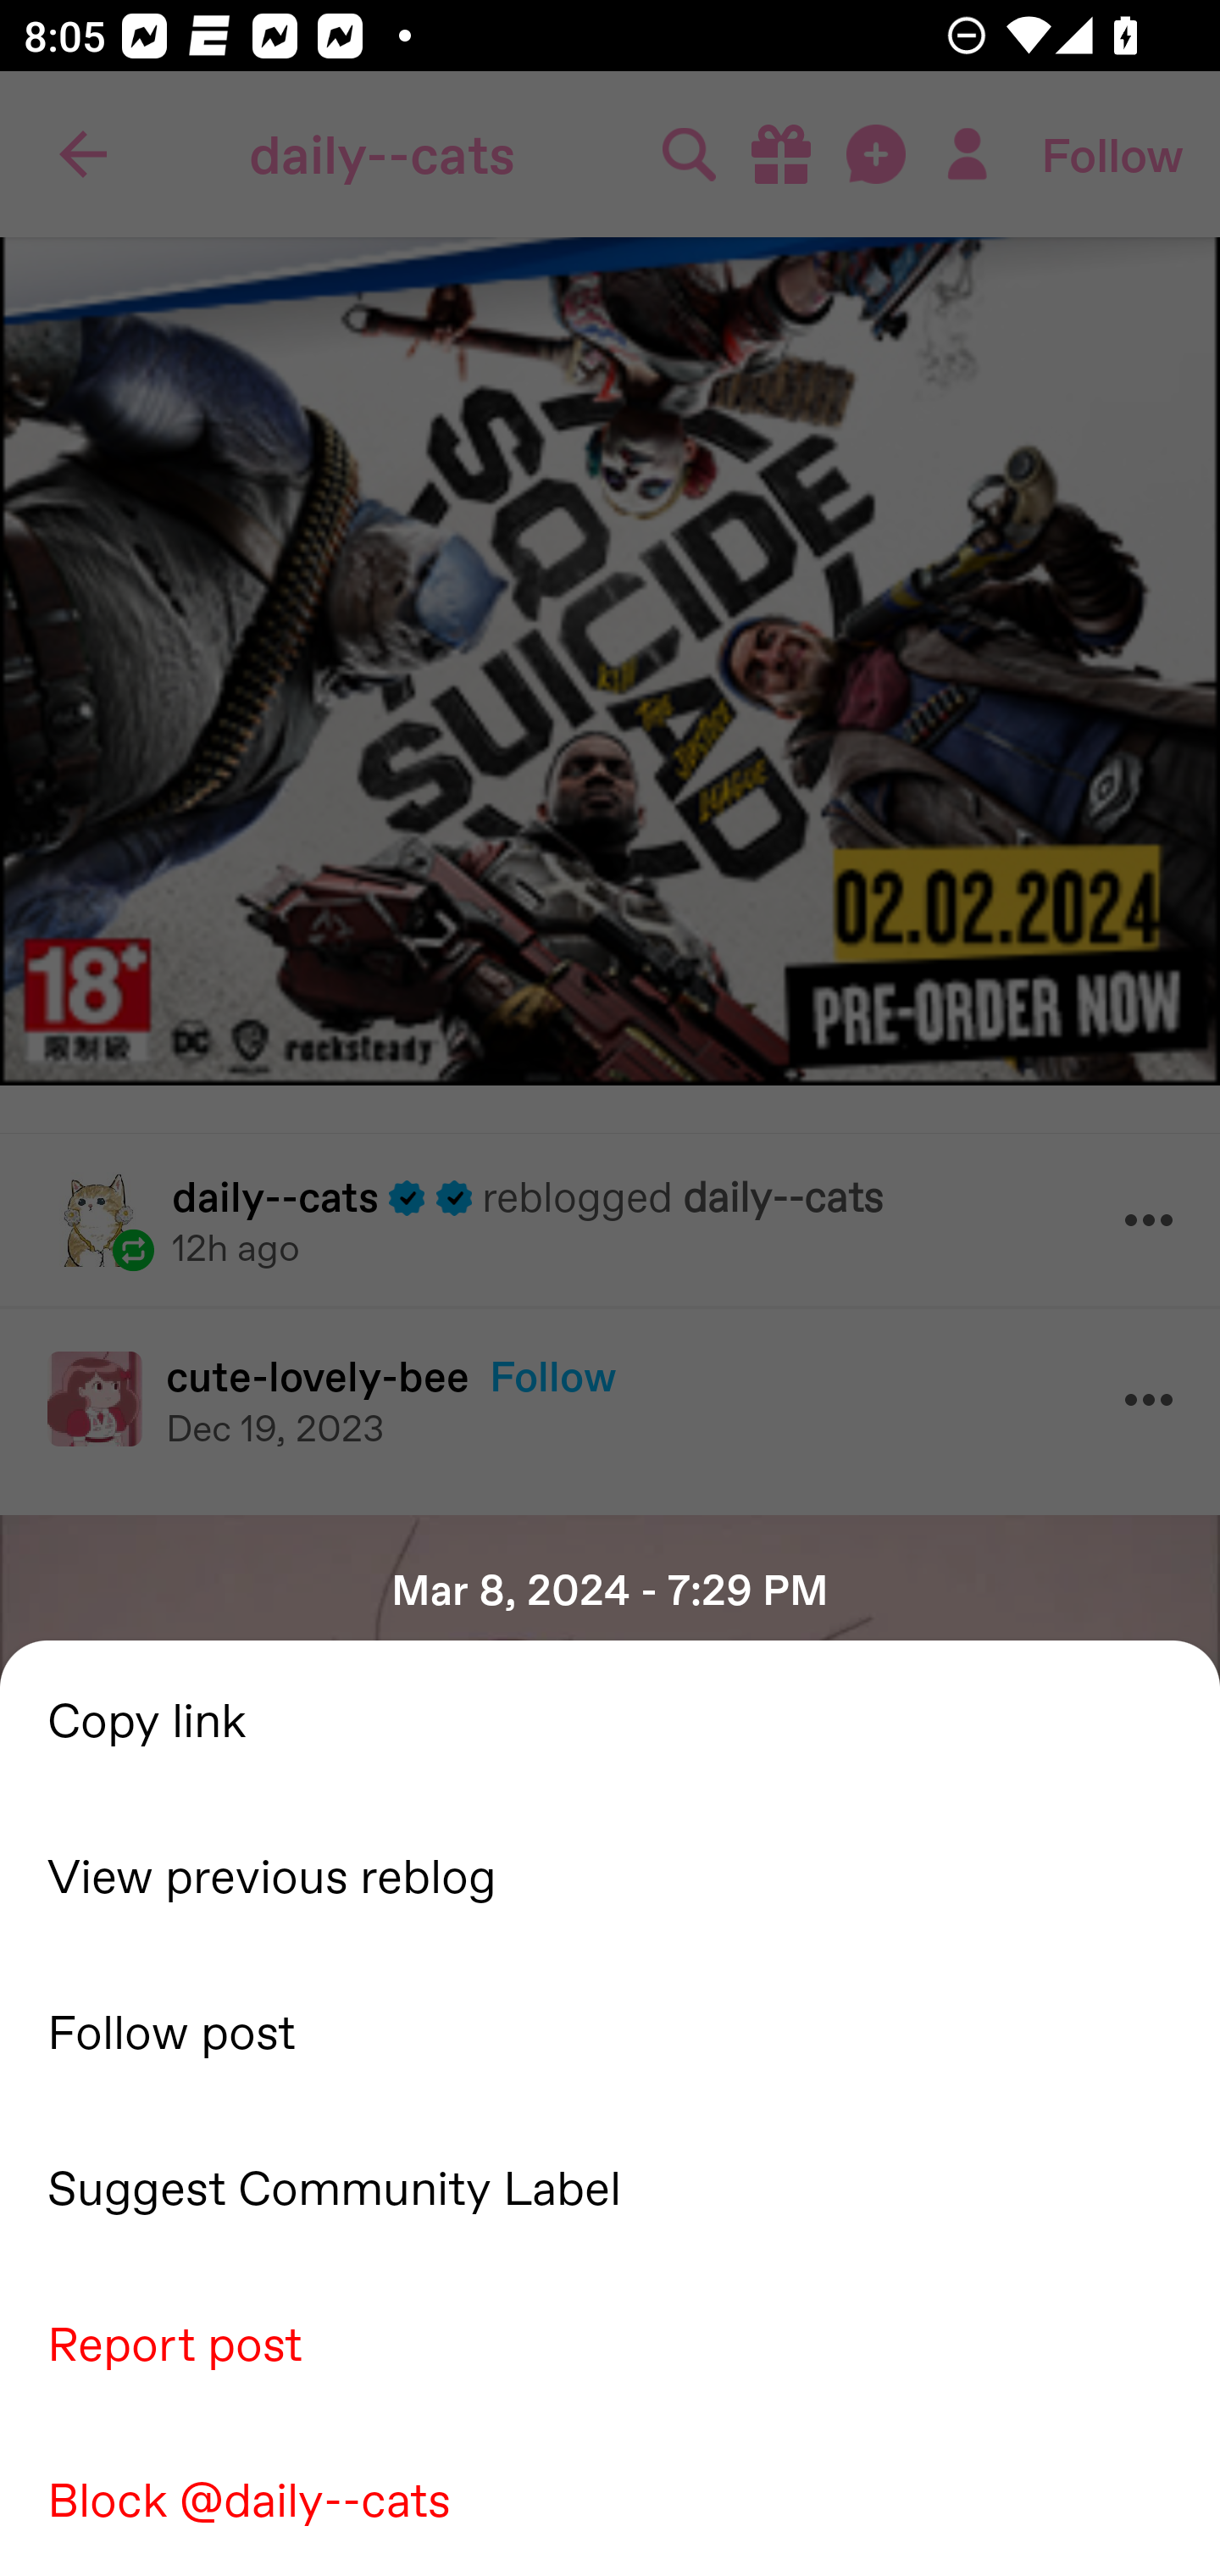  What do you see at coordinates (610, 2185) in the screenshot?
I see `Suggest Community Label` at bounding box center [610, 2185].